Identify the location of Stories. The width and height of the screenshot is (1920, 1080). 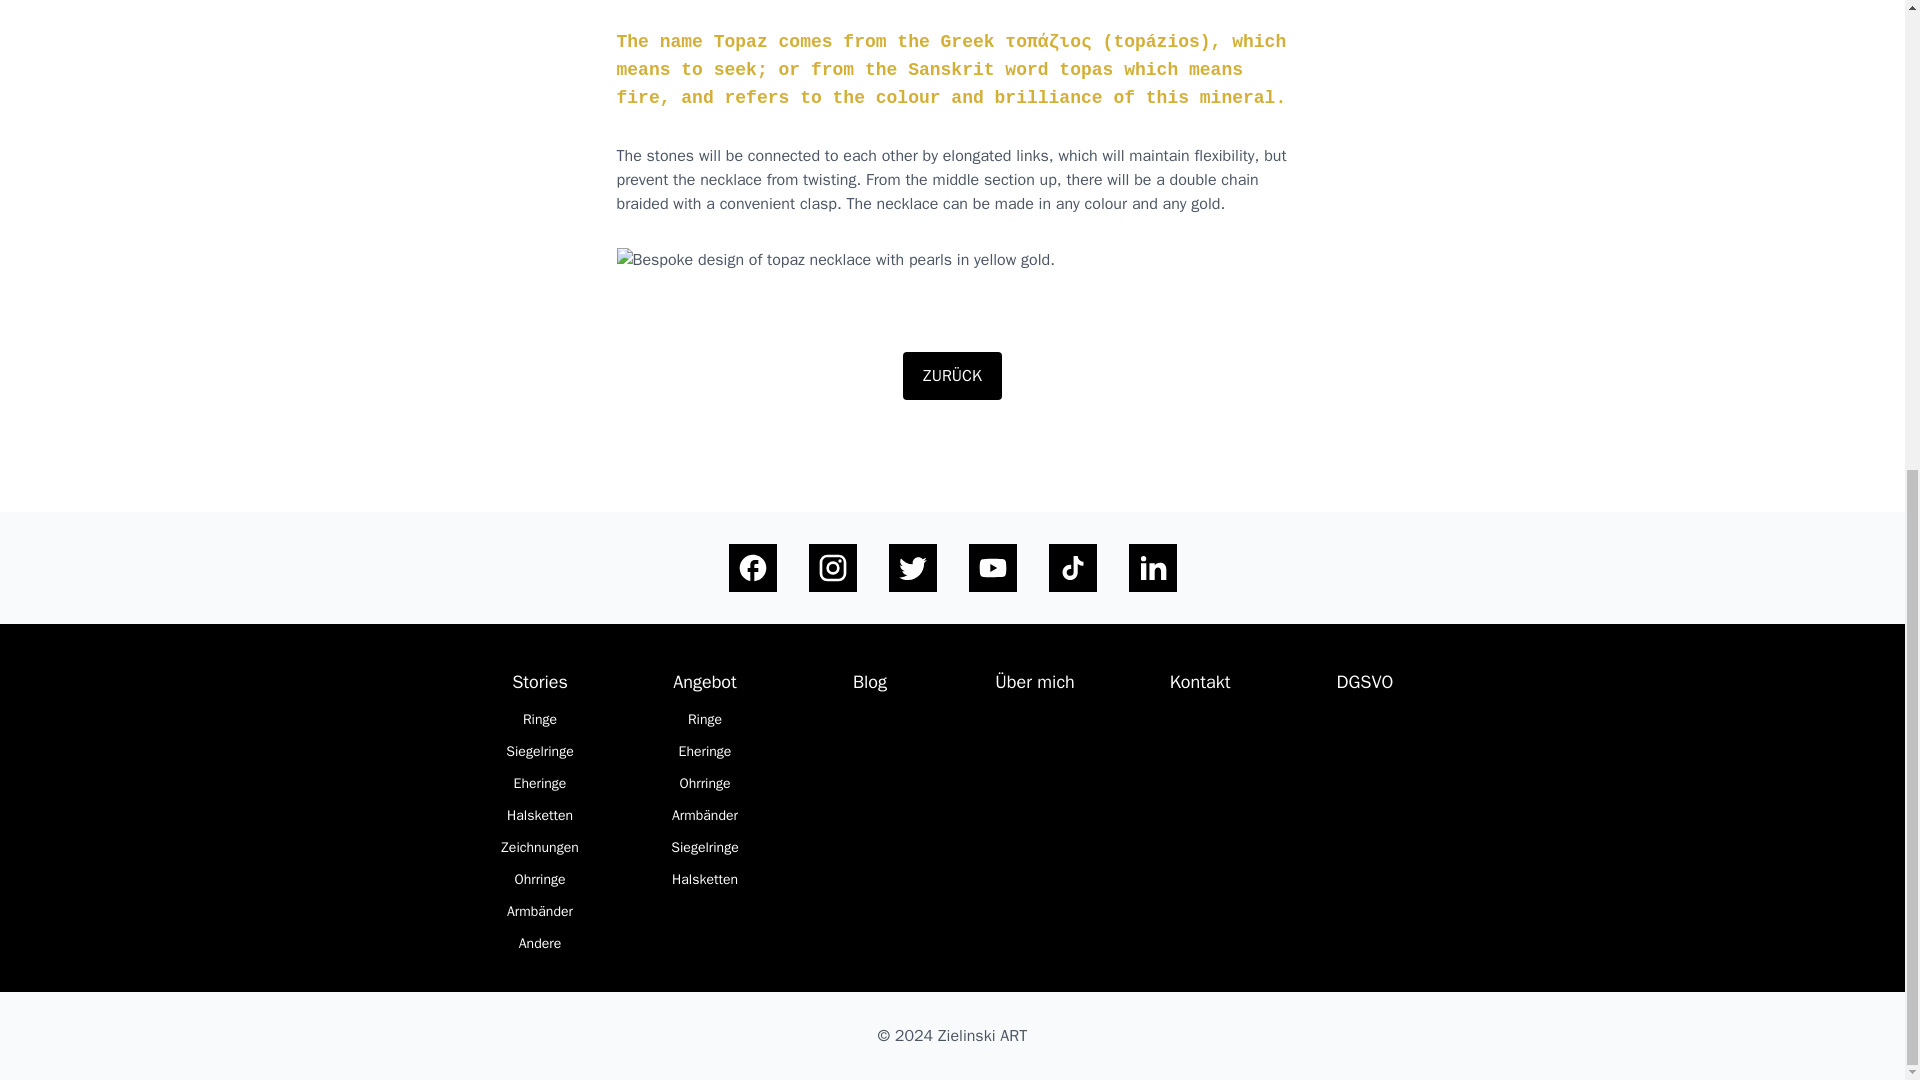
(539, 680).